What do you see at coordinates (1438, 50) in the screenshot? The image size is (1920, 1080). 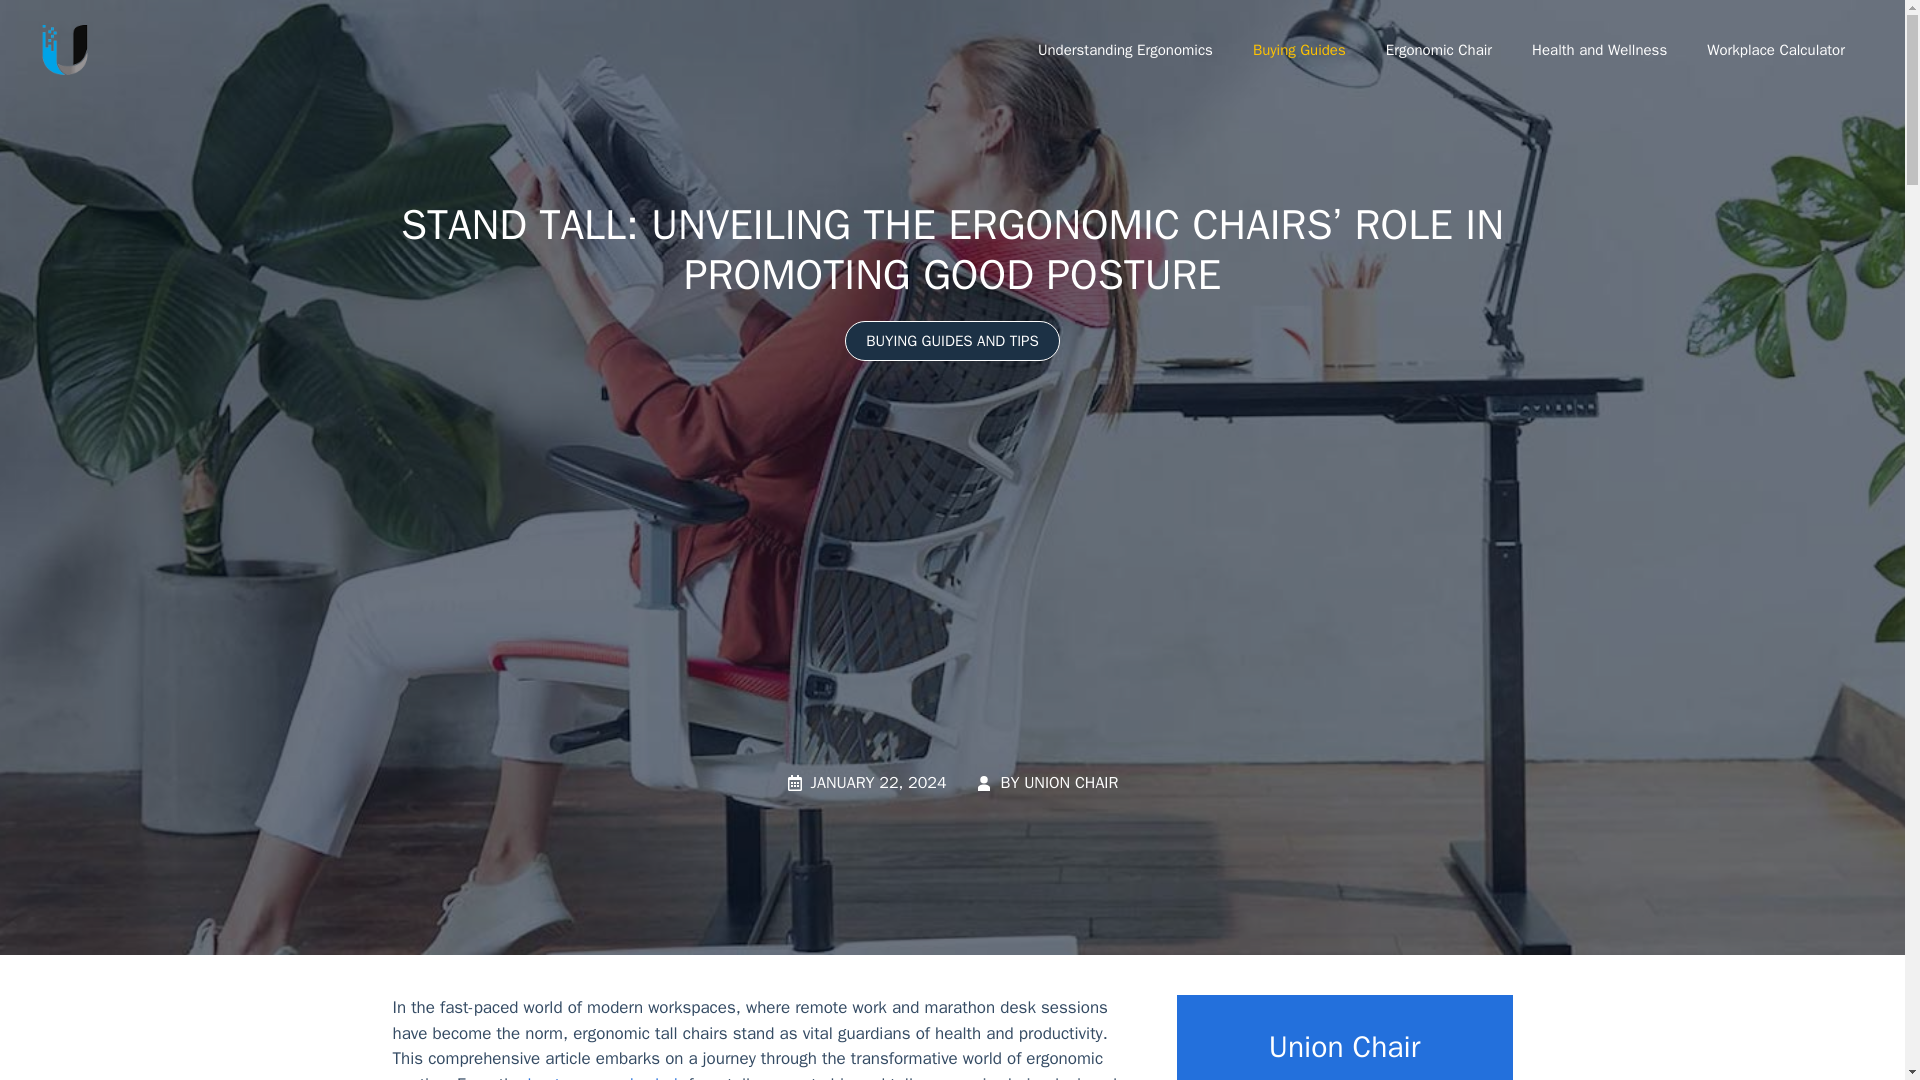 I see `Ergonomic Chair` at bounding box center [1438, 50].